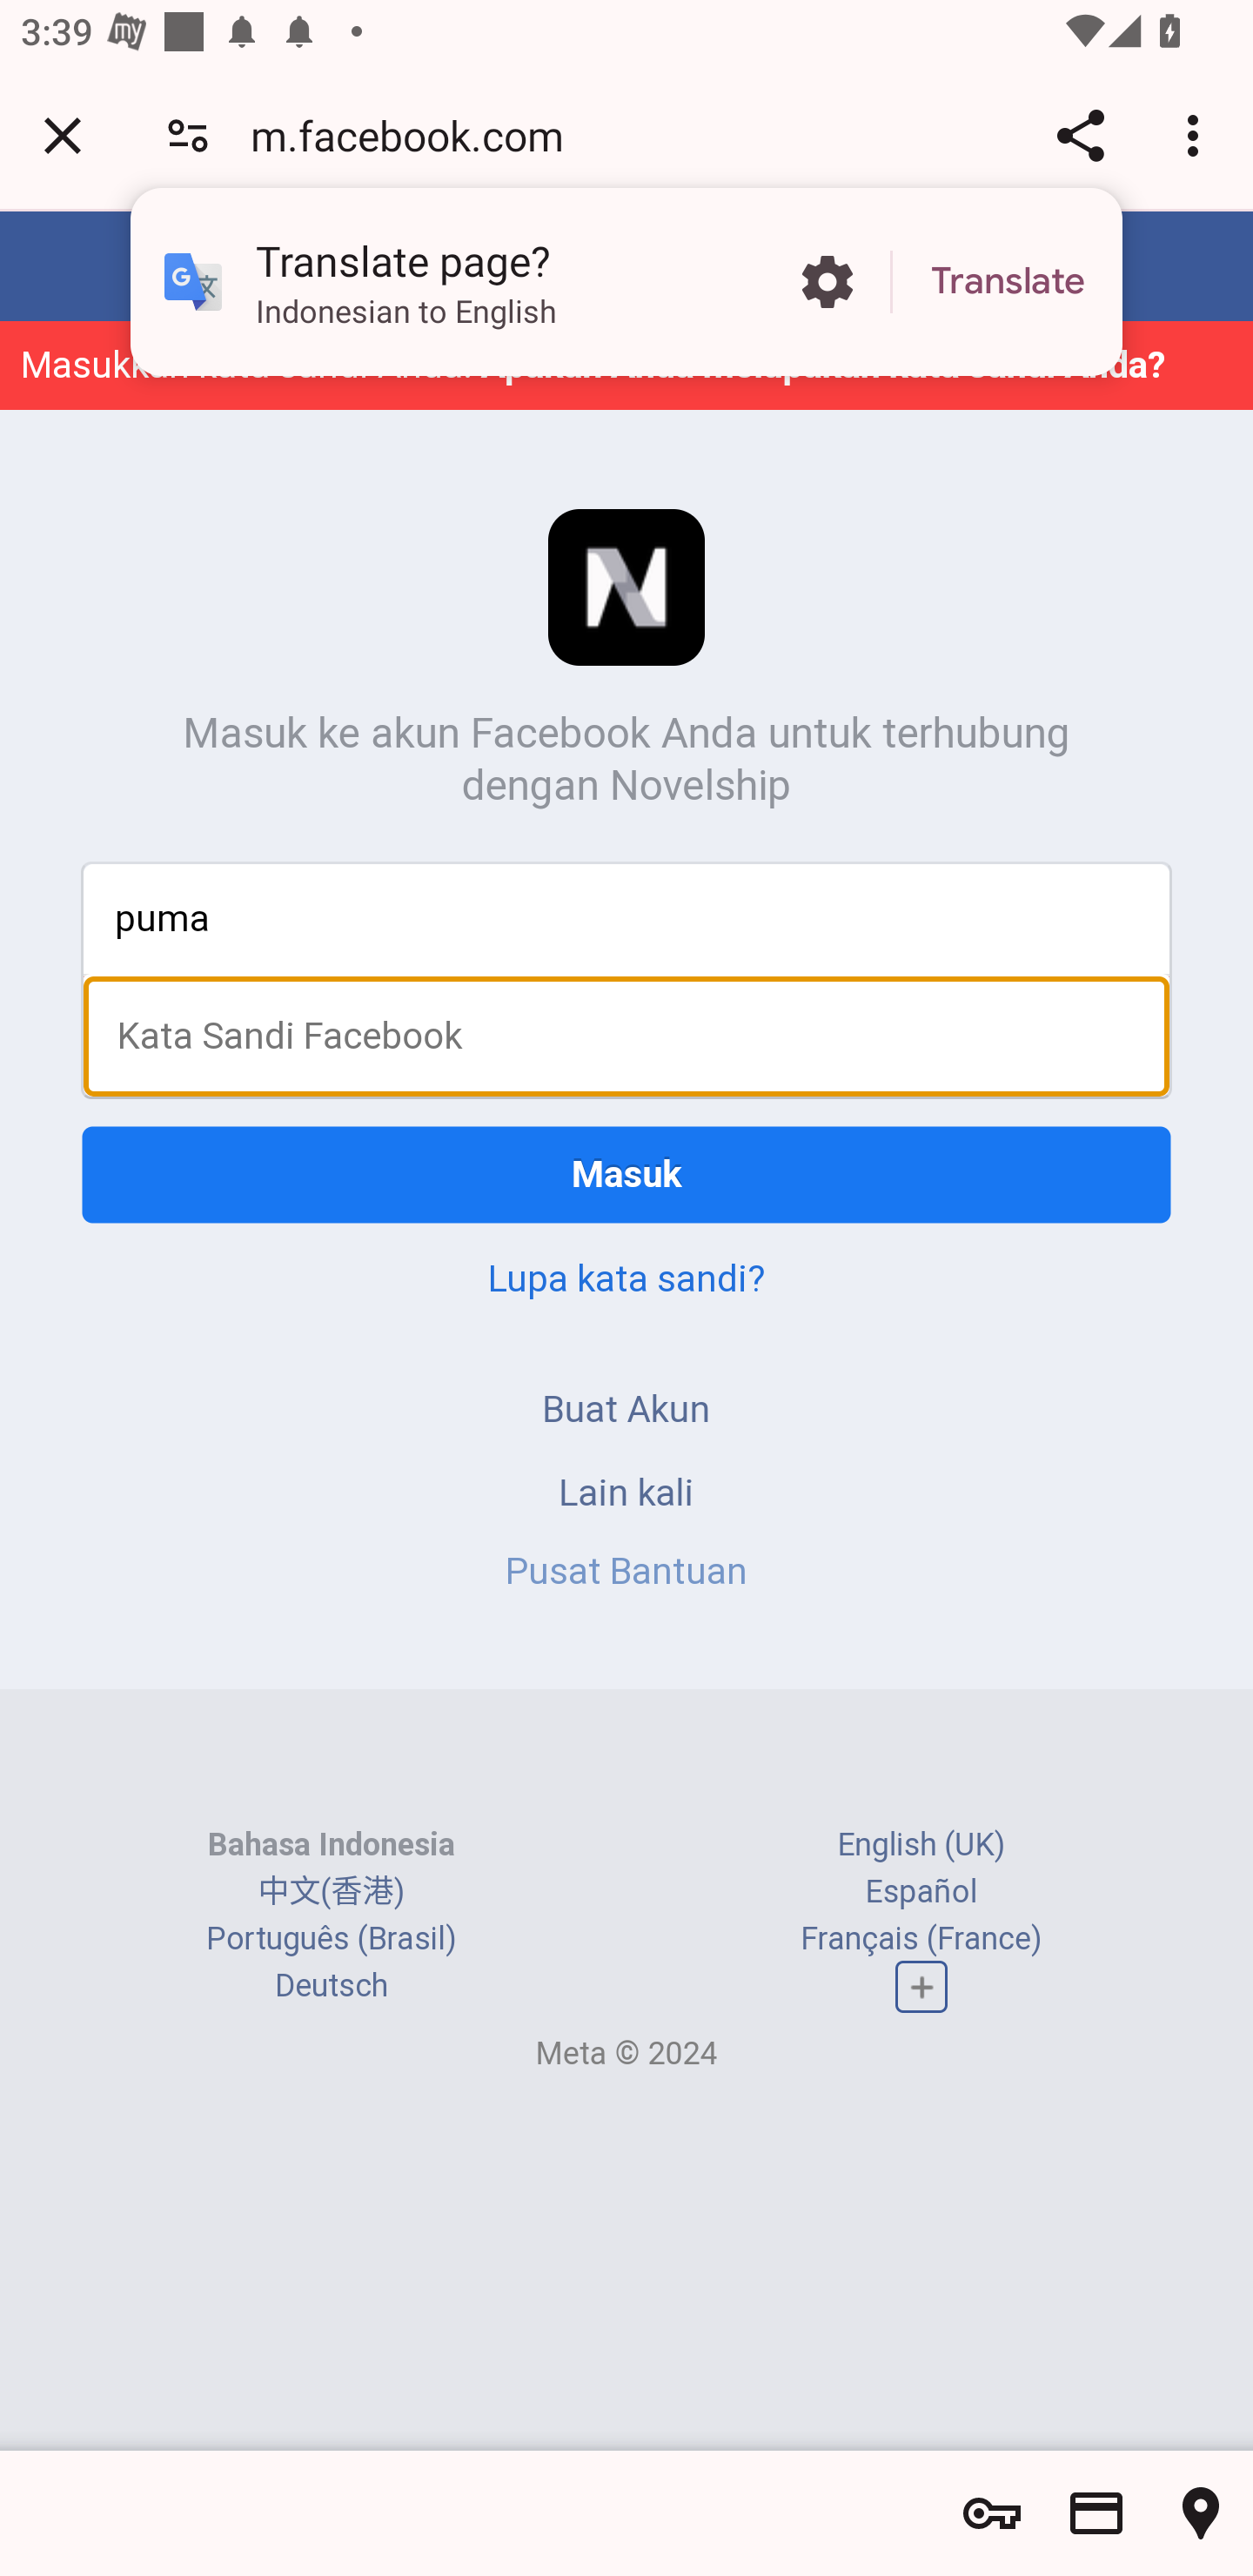  Describe the element at coordinates (331, 1892) in the screenshot. I see `中文(香港)` at that location.